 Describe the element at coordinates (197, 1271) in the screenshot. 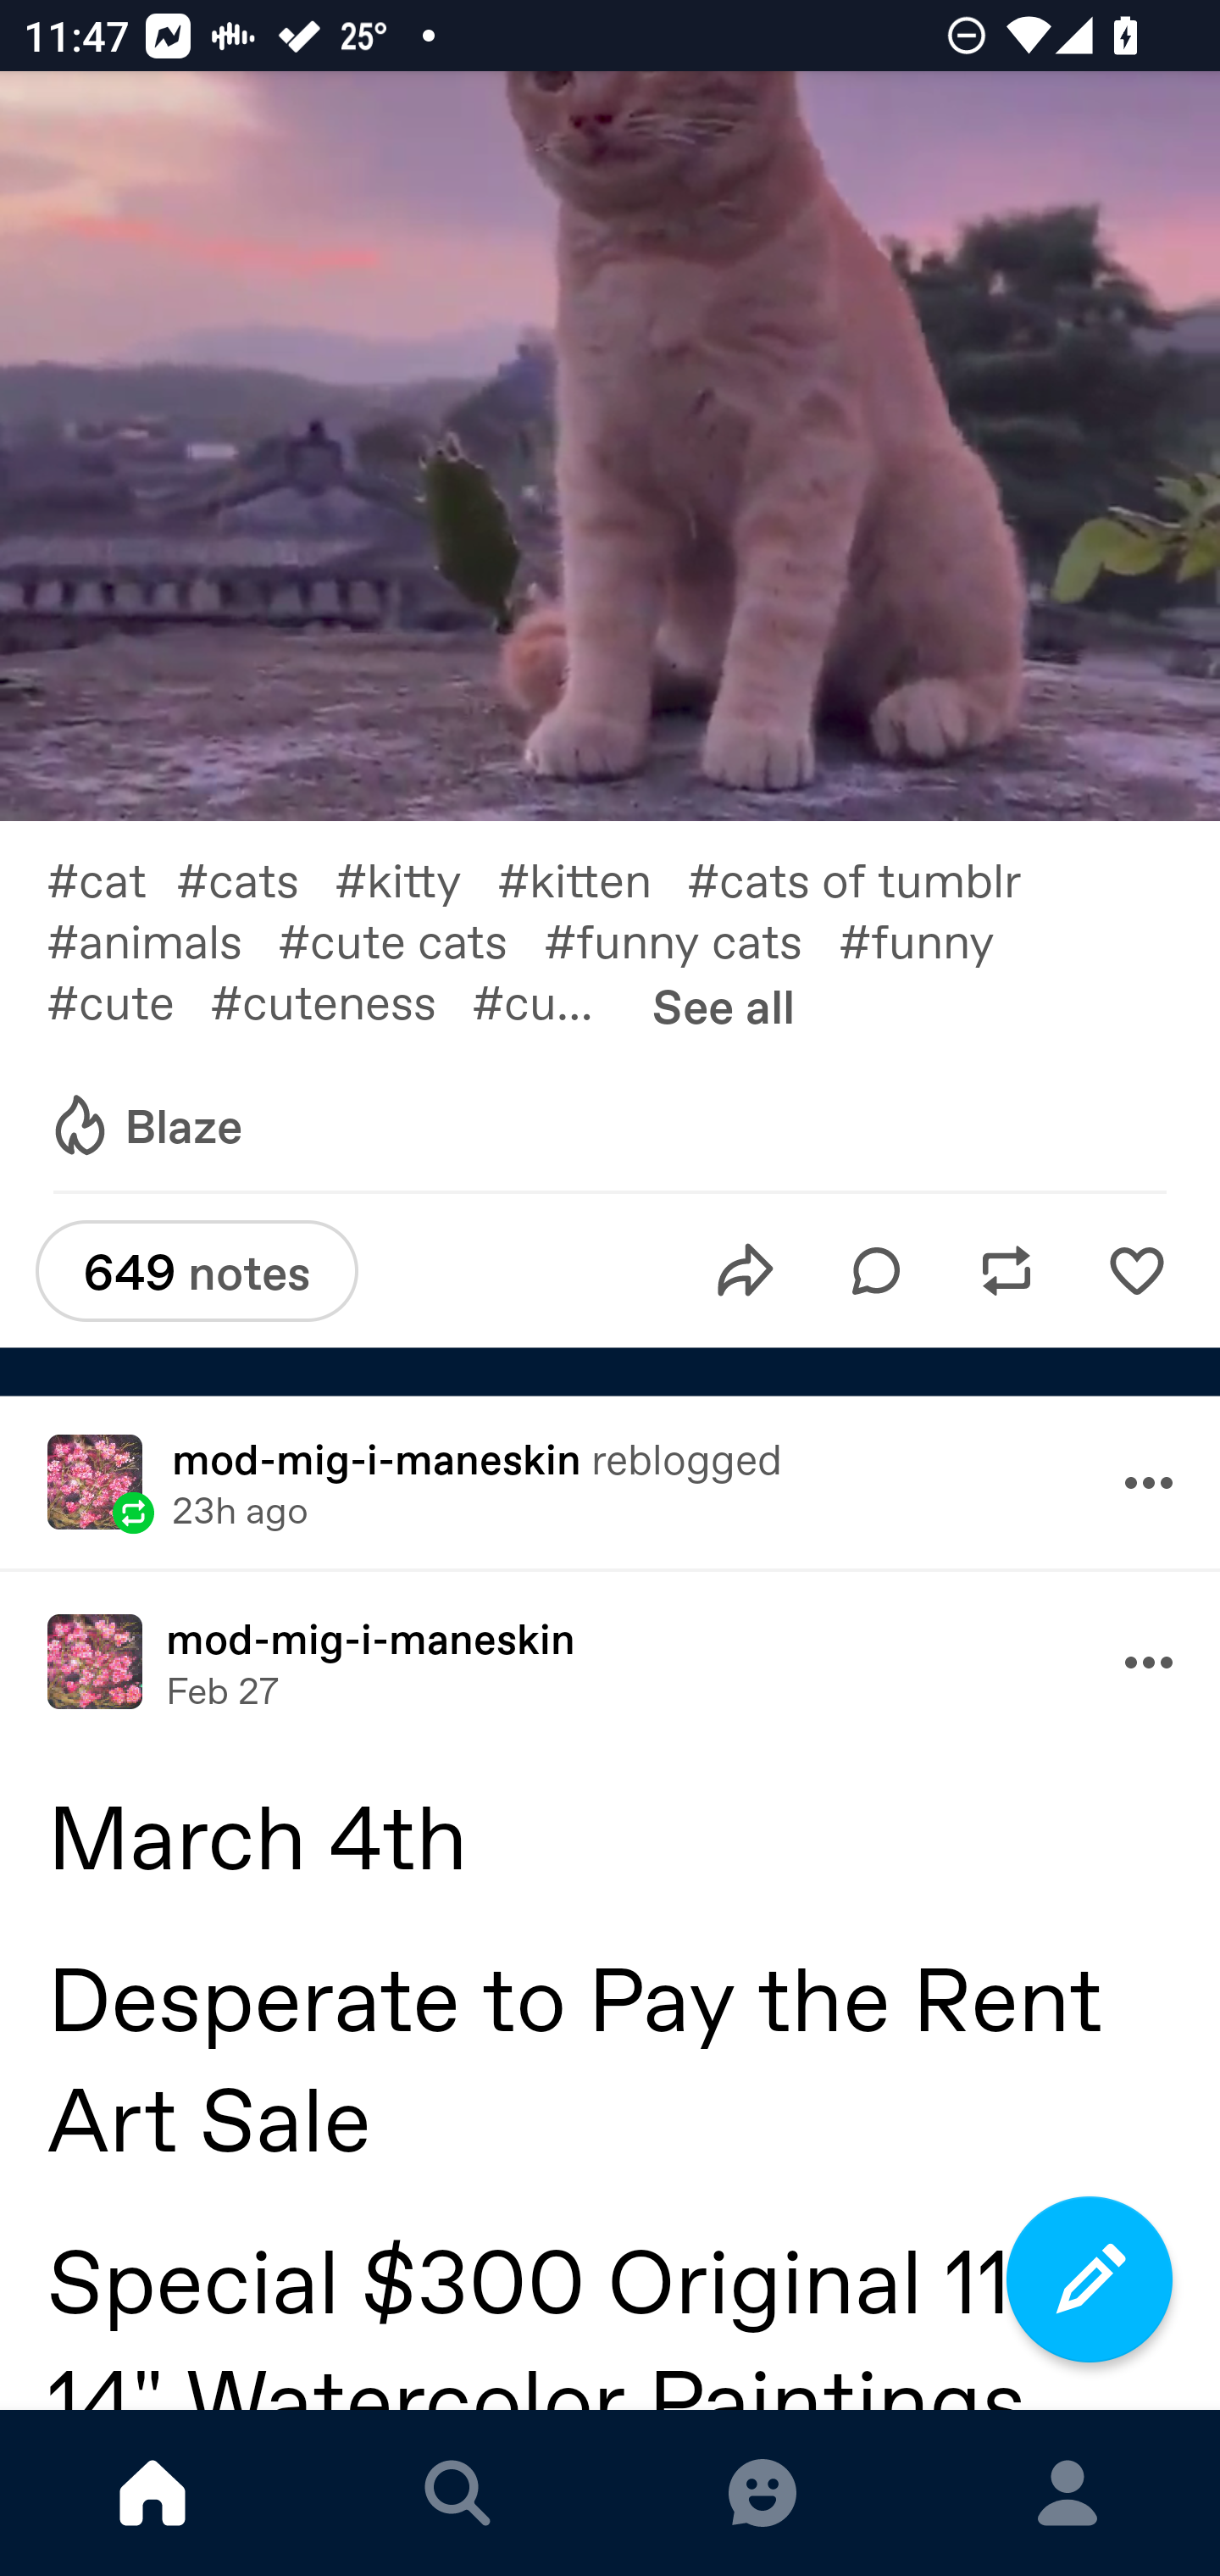

I see `649 notes` at that location.